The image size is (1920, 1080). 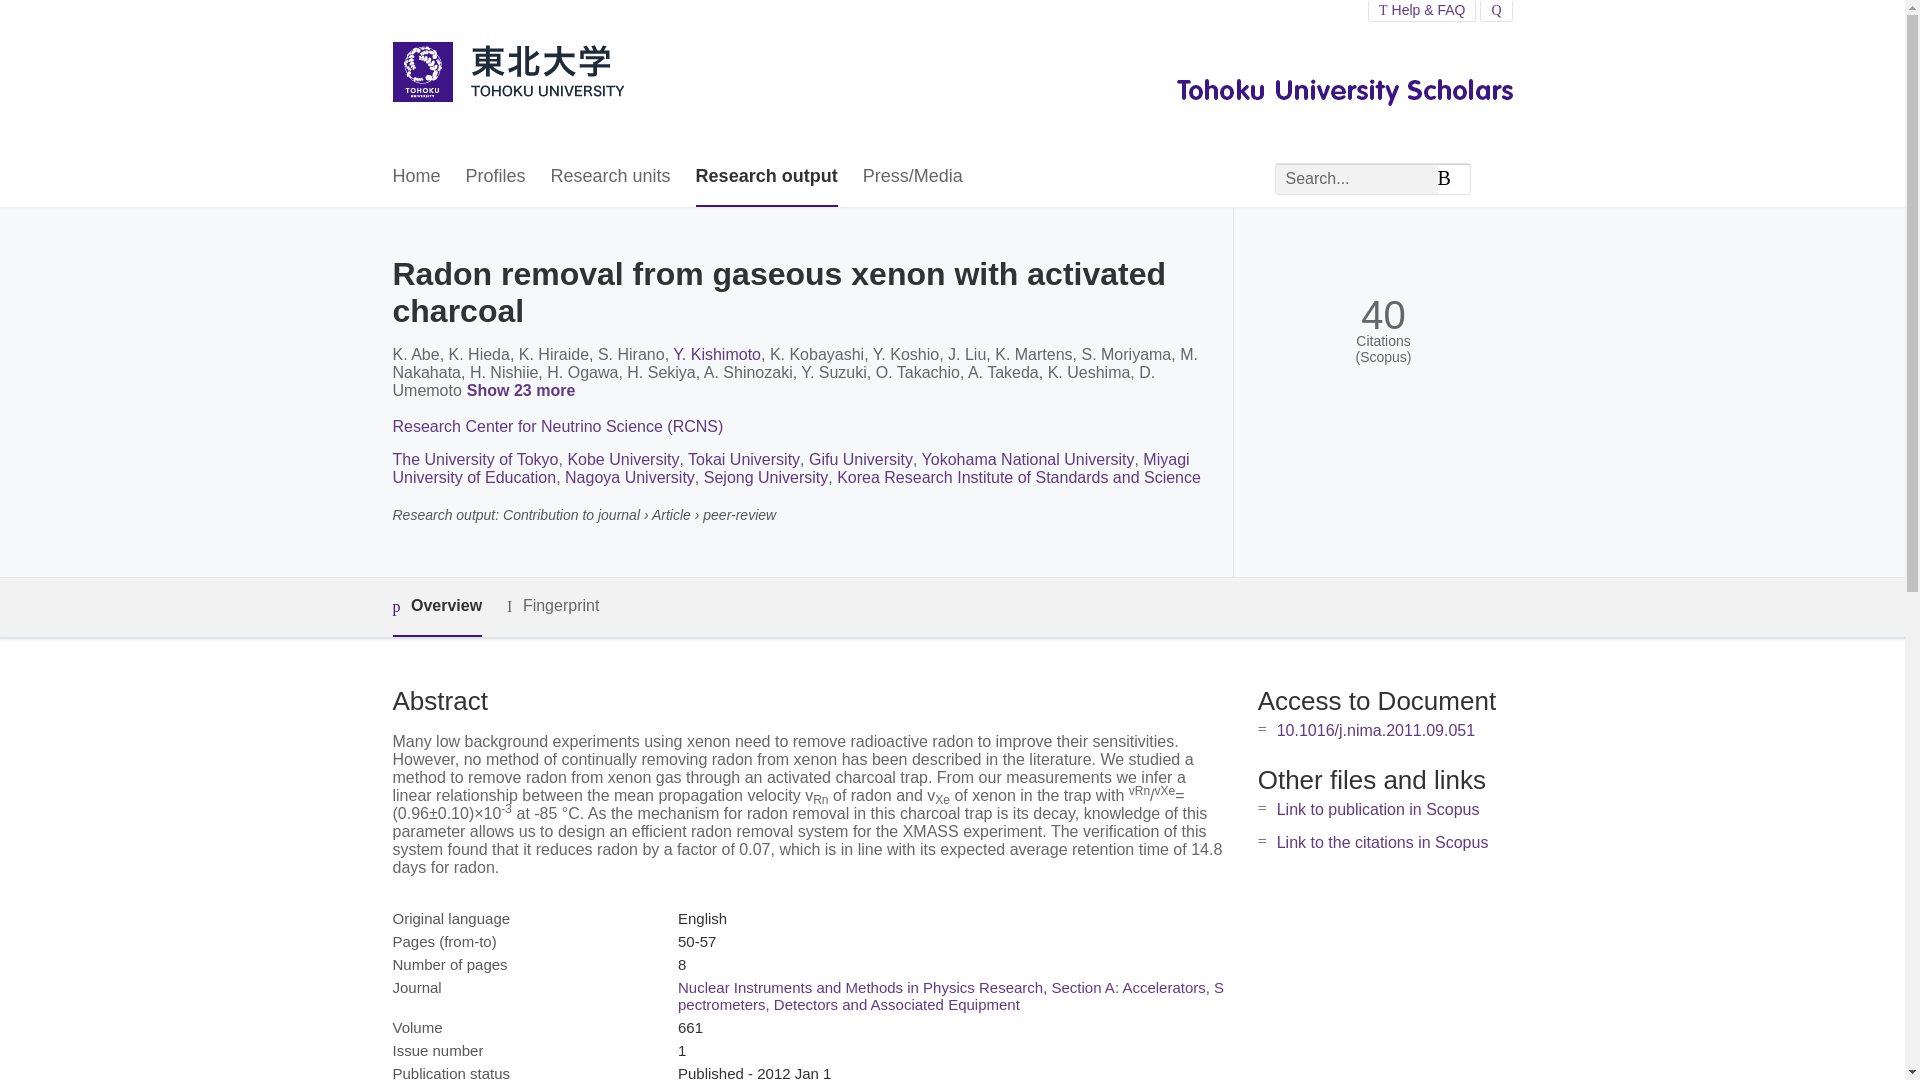 I want to click on Kobe University, so click(x=622, y=459).